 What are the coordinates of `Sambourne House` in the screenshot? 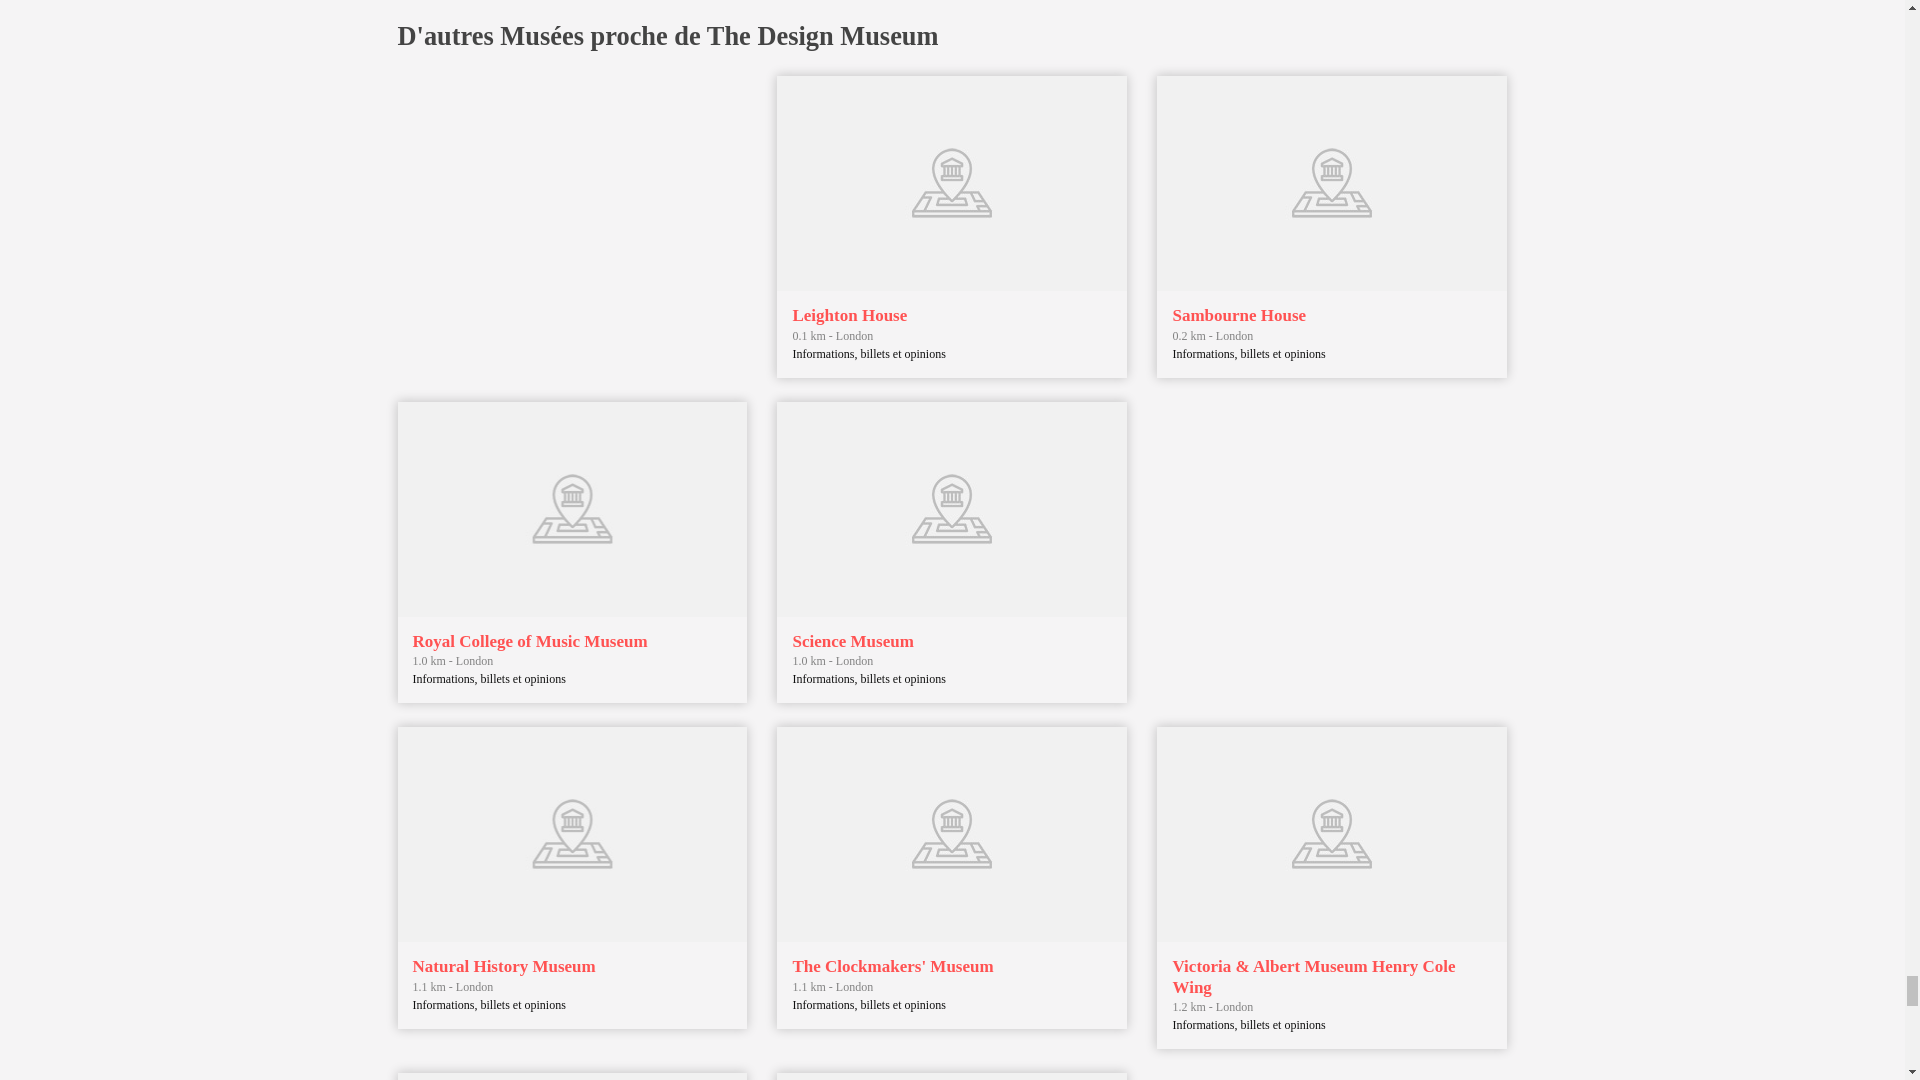 It's located at (1238, 315).